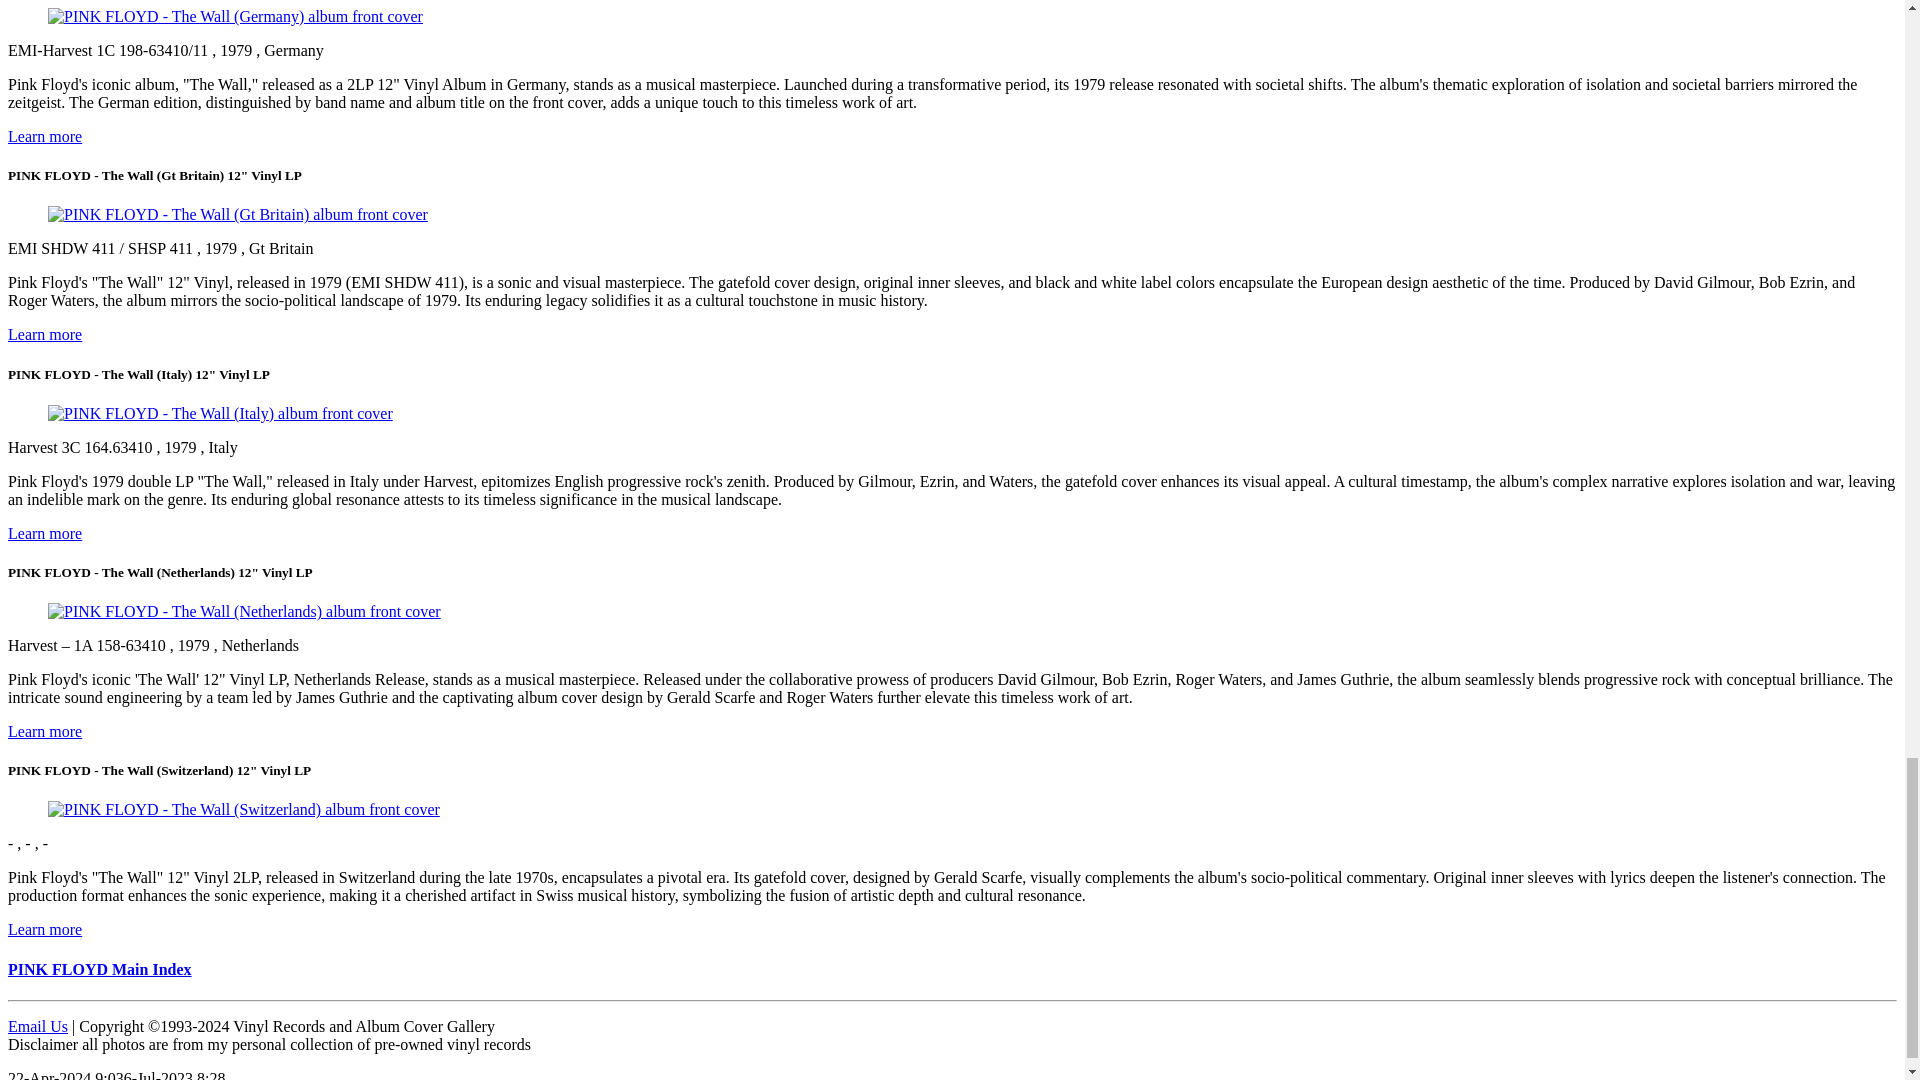 Image resolution: width=1920 pixels, height=1080 pixels. Describe the element at coordinates (44, 533) in the screenshot. I see `Learn more` at that location.